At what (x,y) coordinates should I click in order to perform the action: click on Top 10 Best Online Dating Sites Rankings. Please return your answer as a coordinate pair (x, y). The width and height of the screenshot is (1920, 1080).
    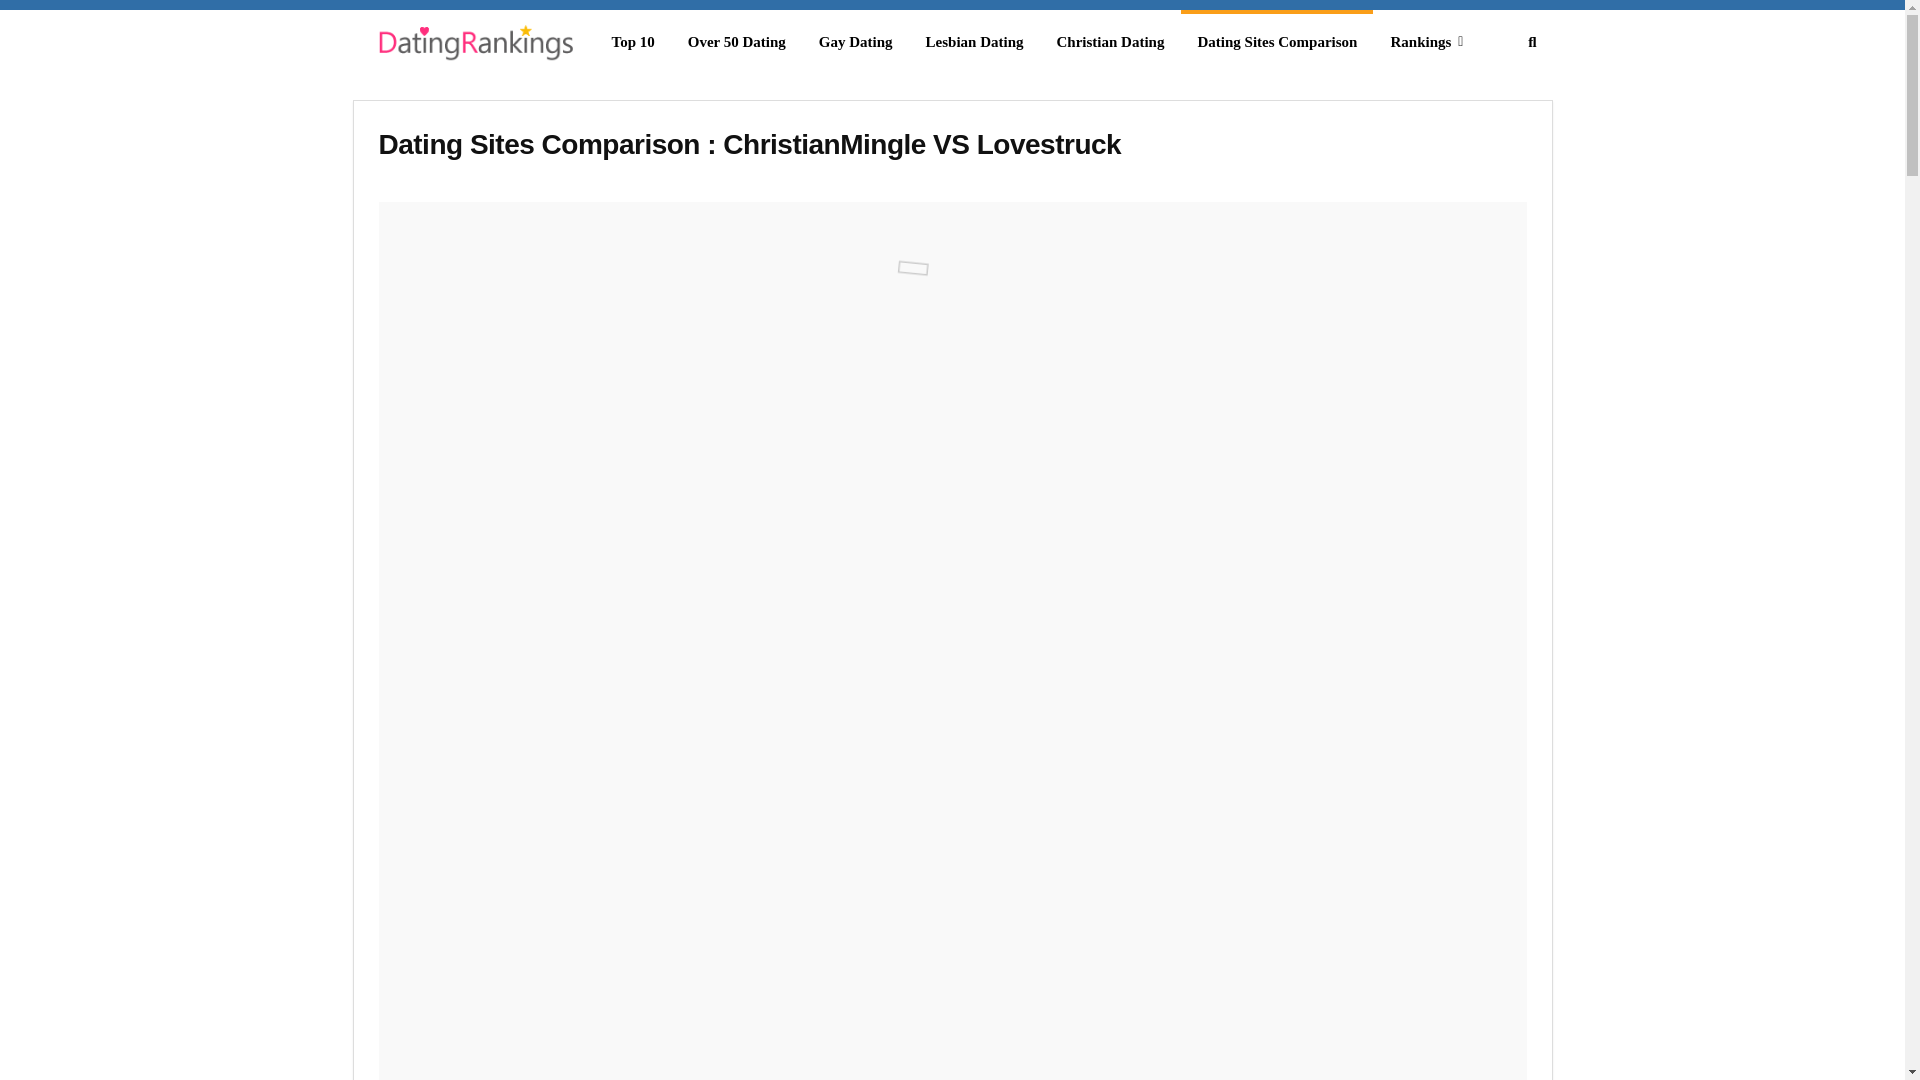
    Looking at the image, I should click on (472, 46).